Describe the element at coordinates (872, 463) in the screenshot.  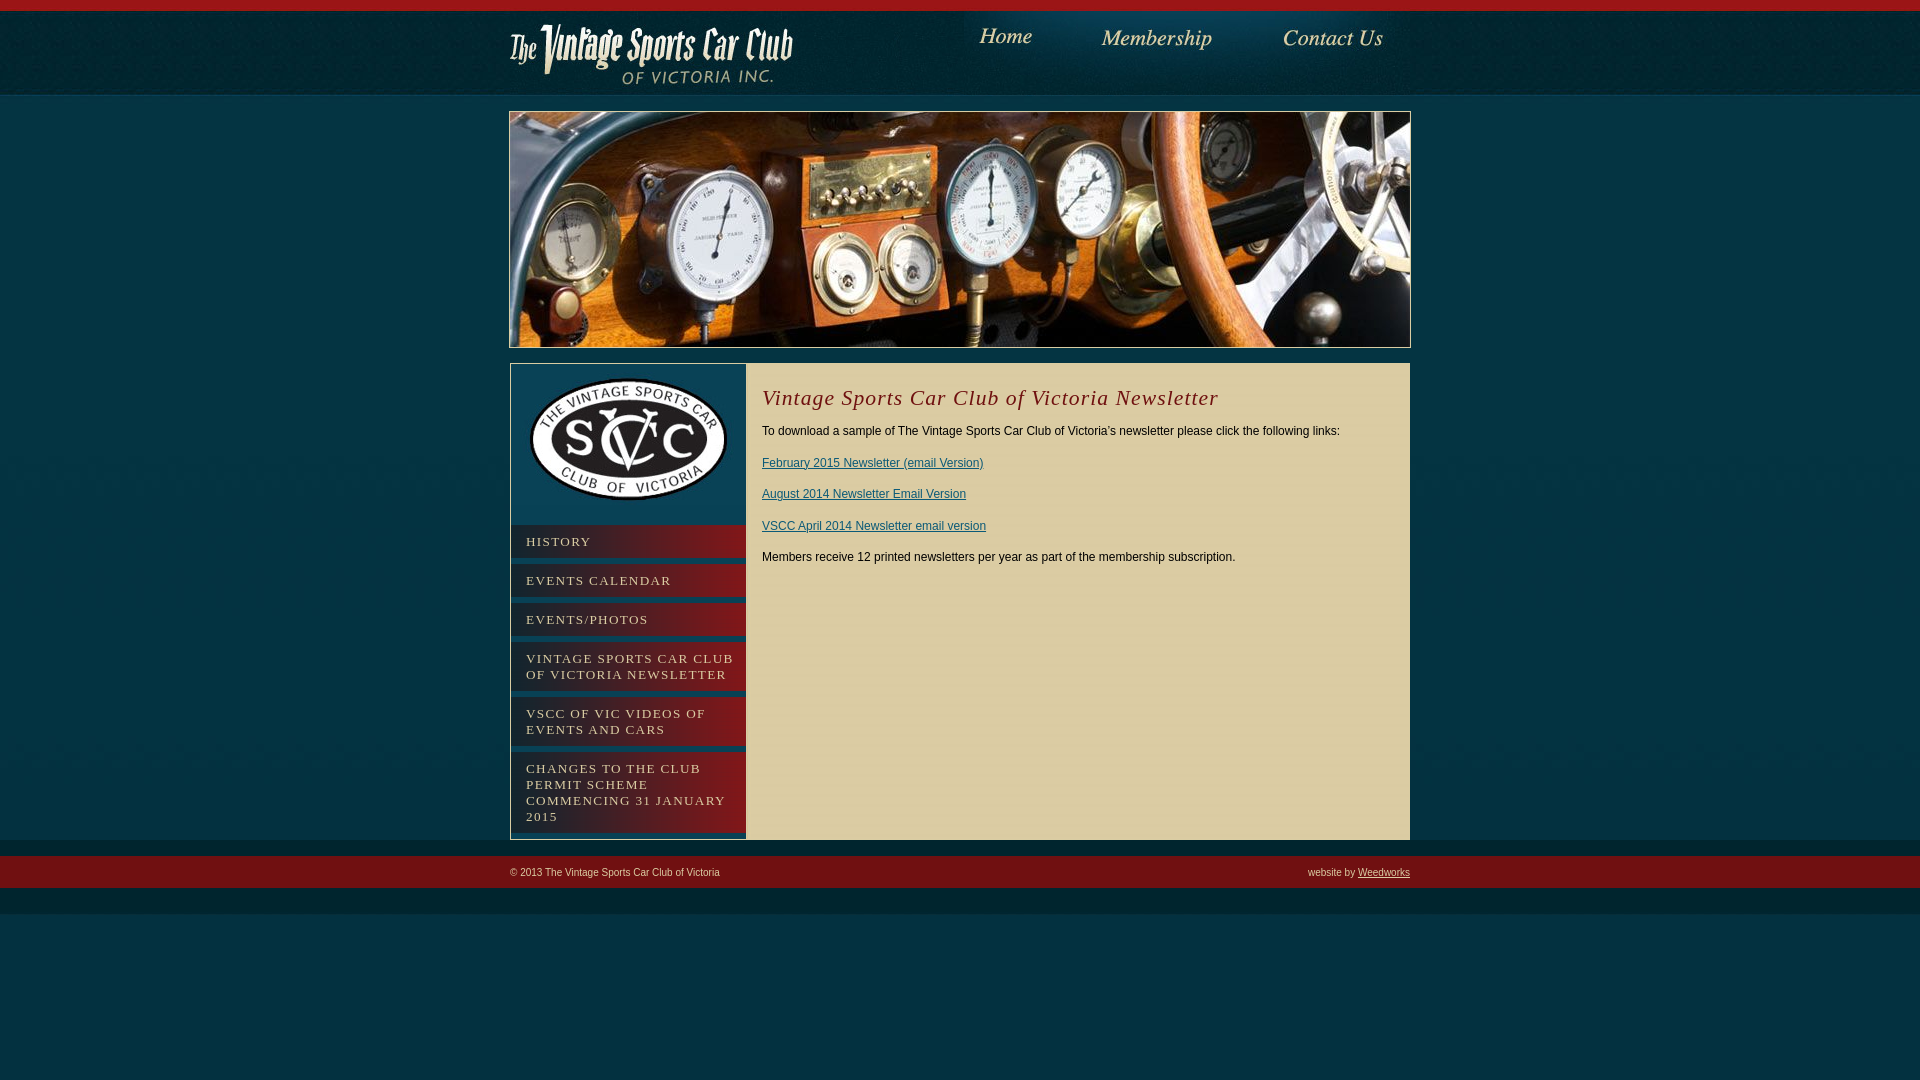
I see `February 2015 Newsletter (email Version)` at that location.